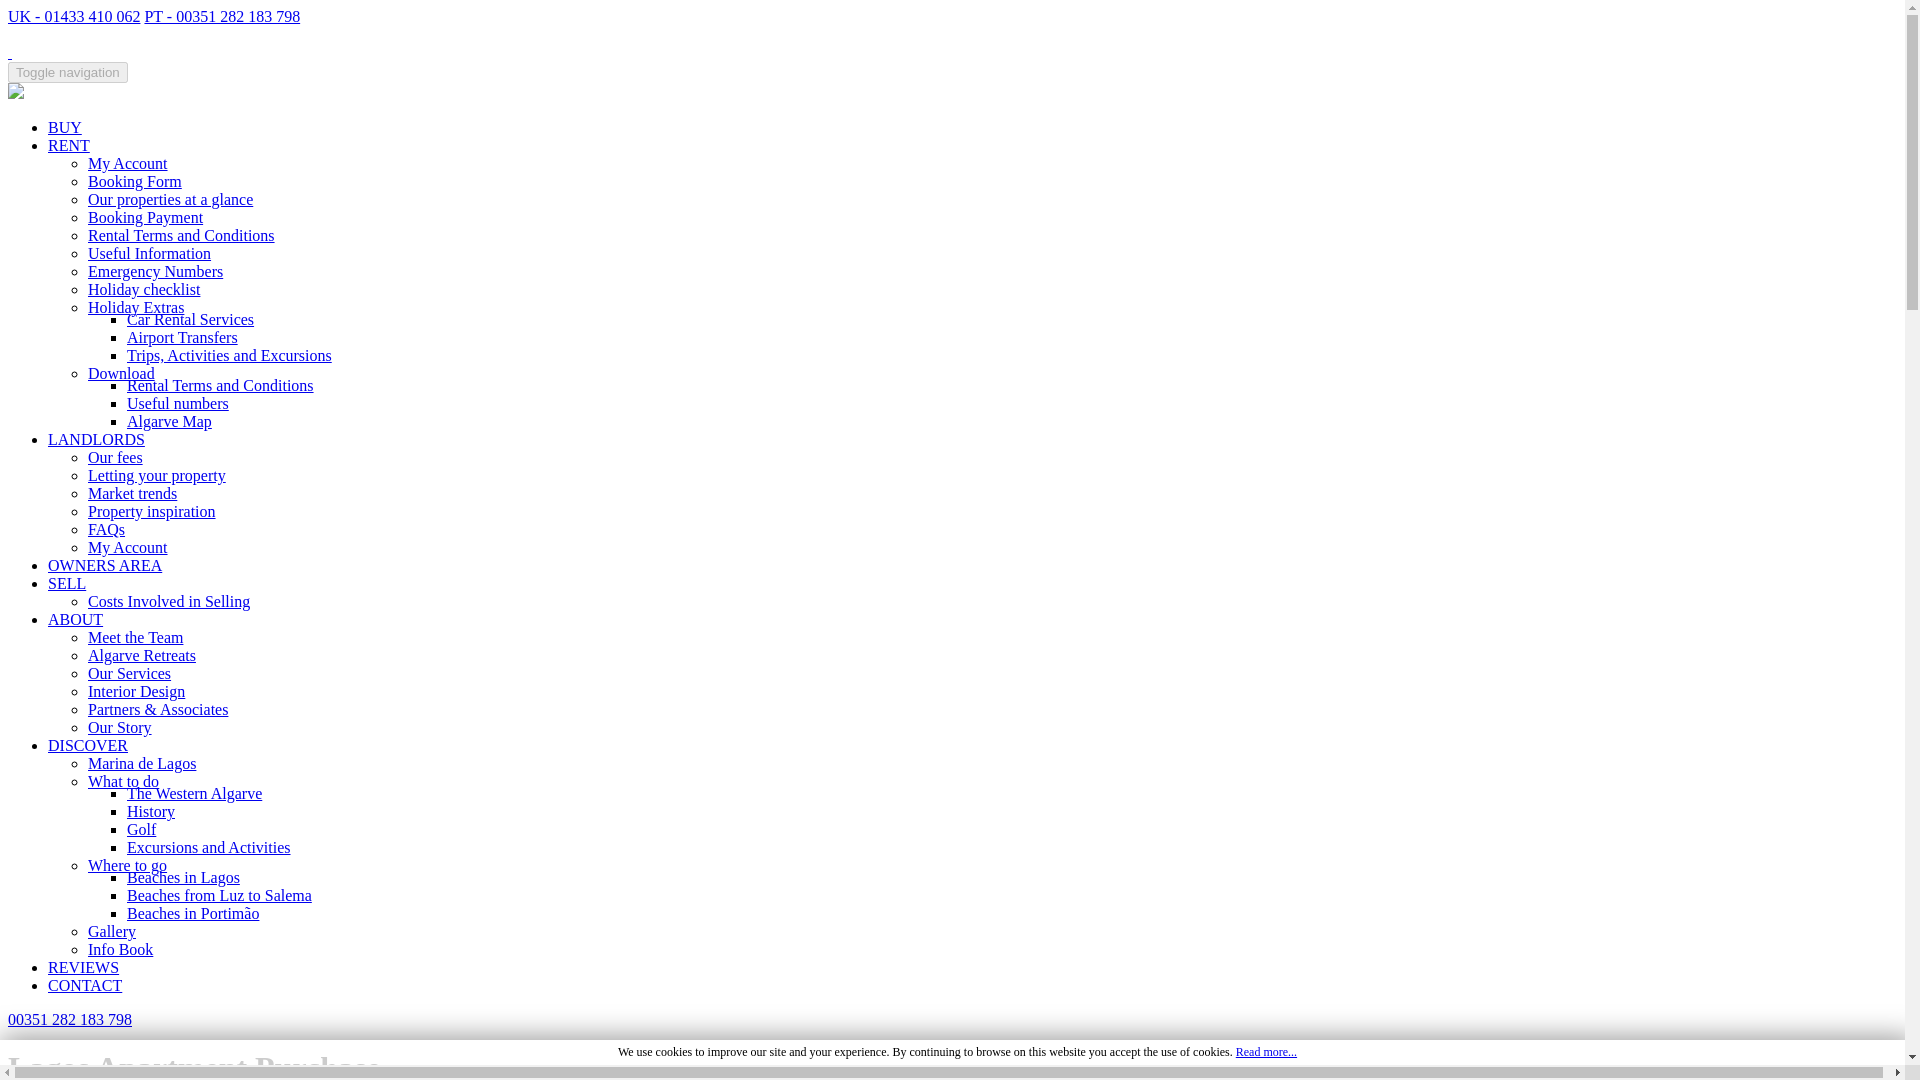 This screenshot has height=1080, width=1920. What do you see at coordinates (168, 420) in the screenshot?
I see `Algarve Map` at bounding box center [168, 420].